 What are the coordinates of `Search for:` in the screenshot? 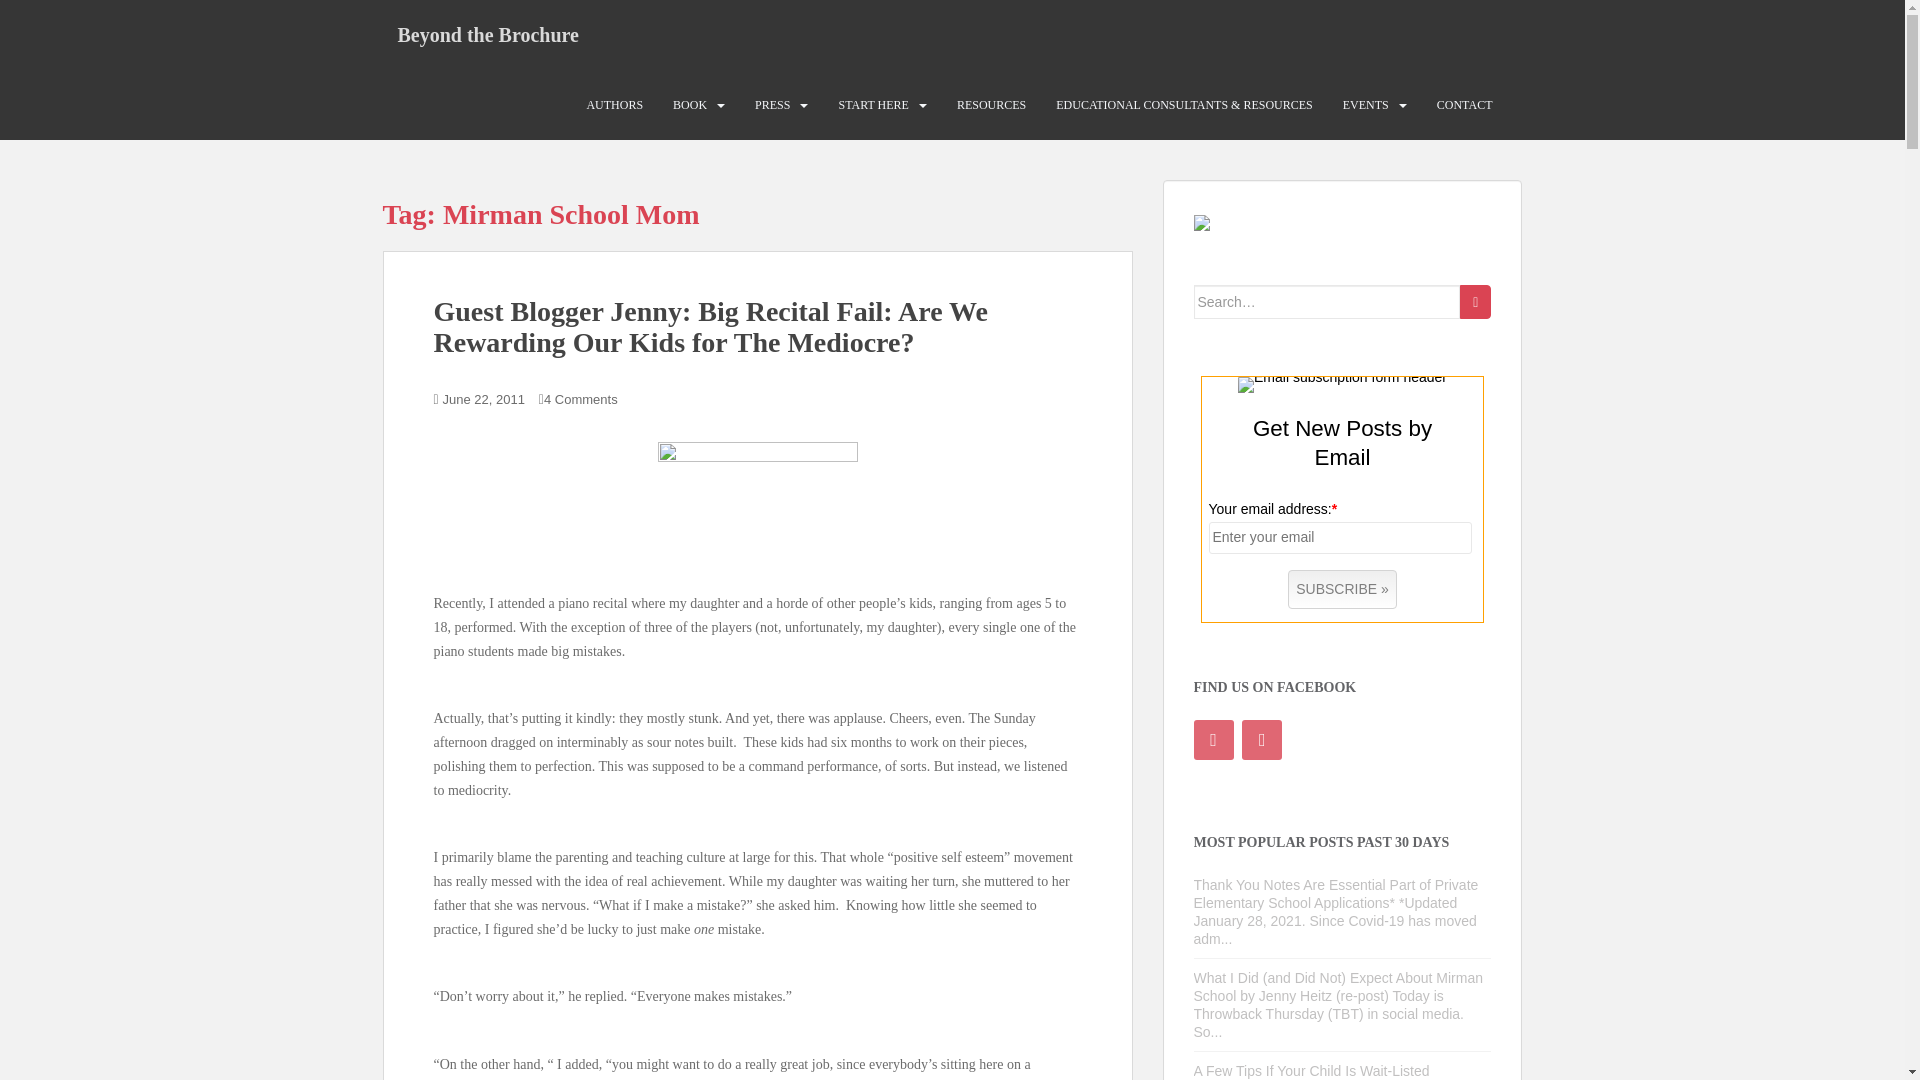 It's located at (1328, 302).